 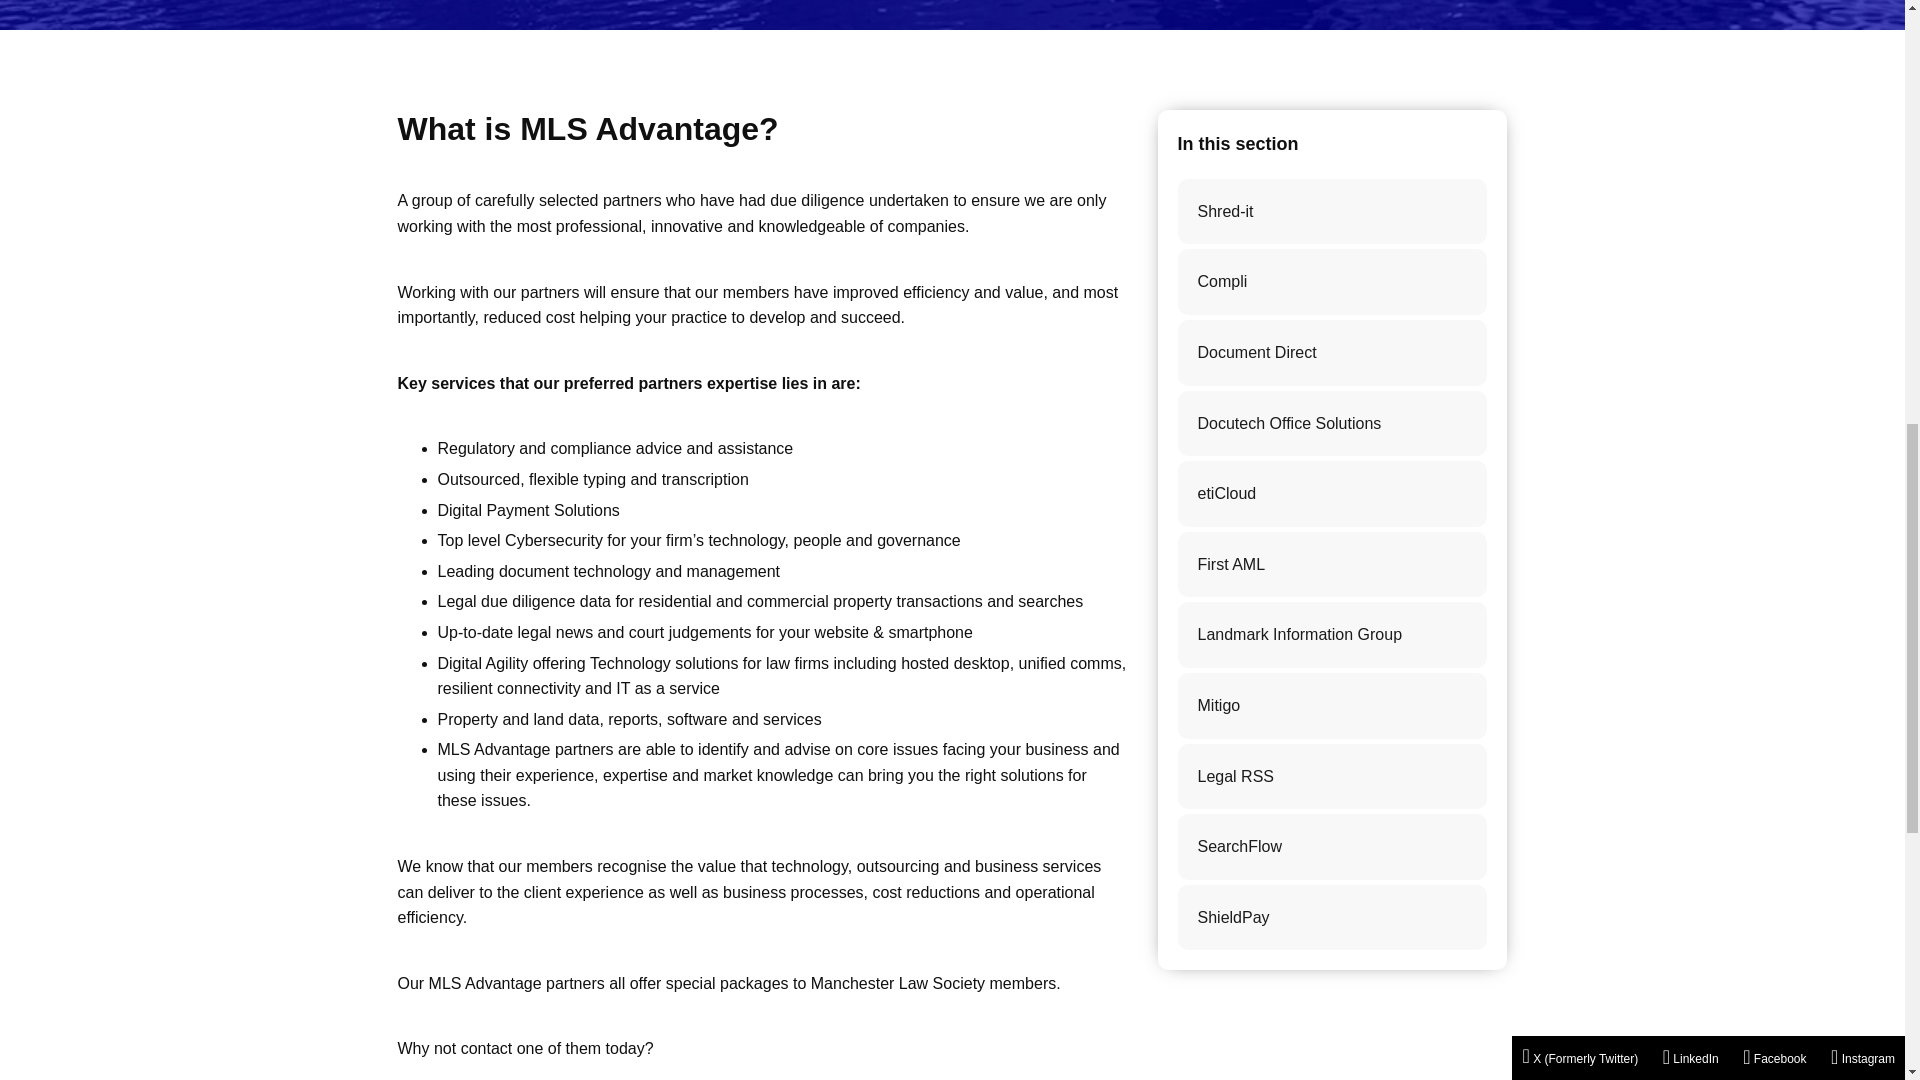 What do you see at coordinates (1333, 634) in the screenshot?
I see `Landmark Information Group` at bounding box center [1333, 634].